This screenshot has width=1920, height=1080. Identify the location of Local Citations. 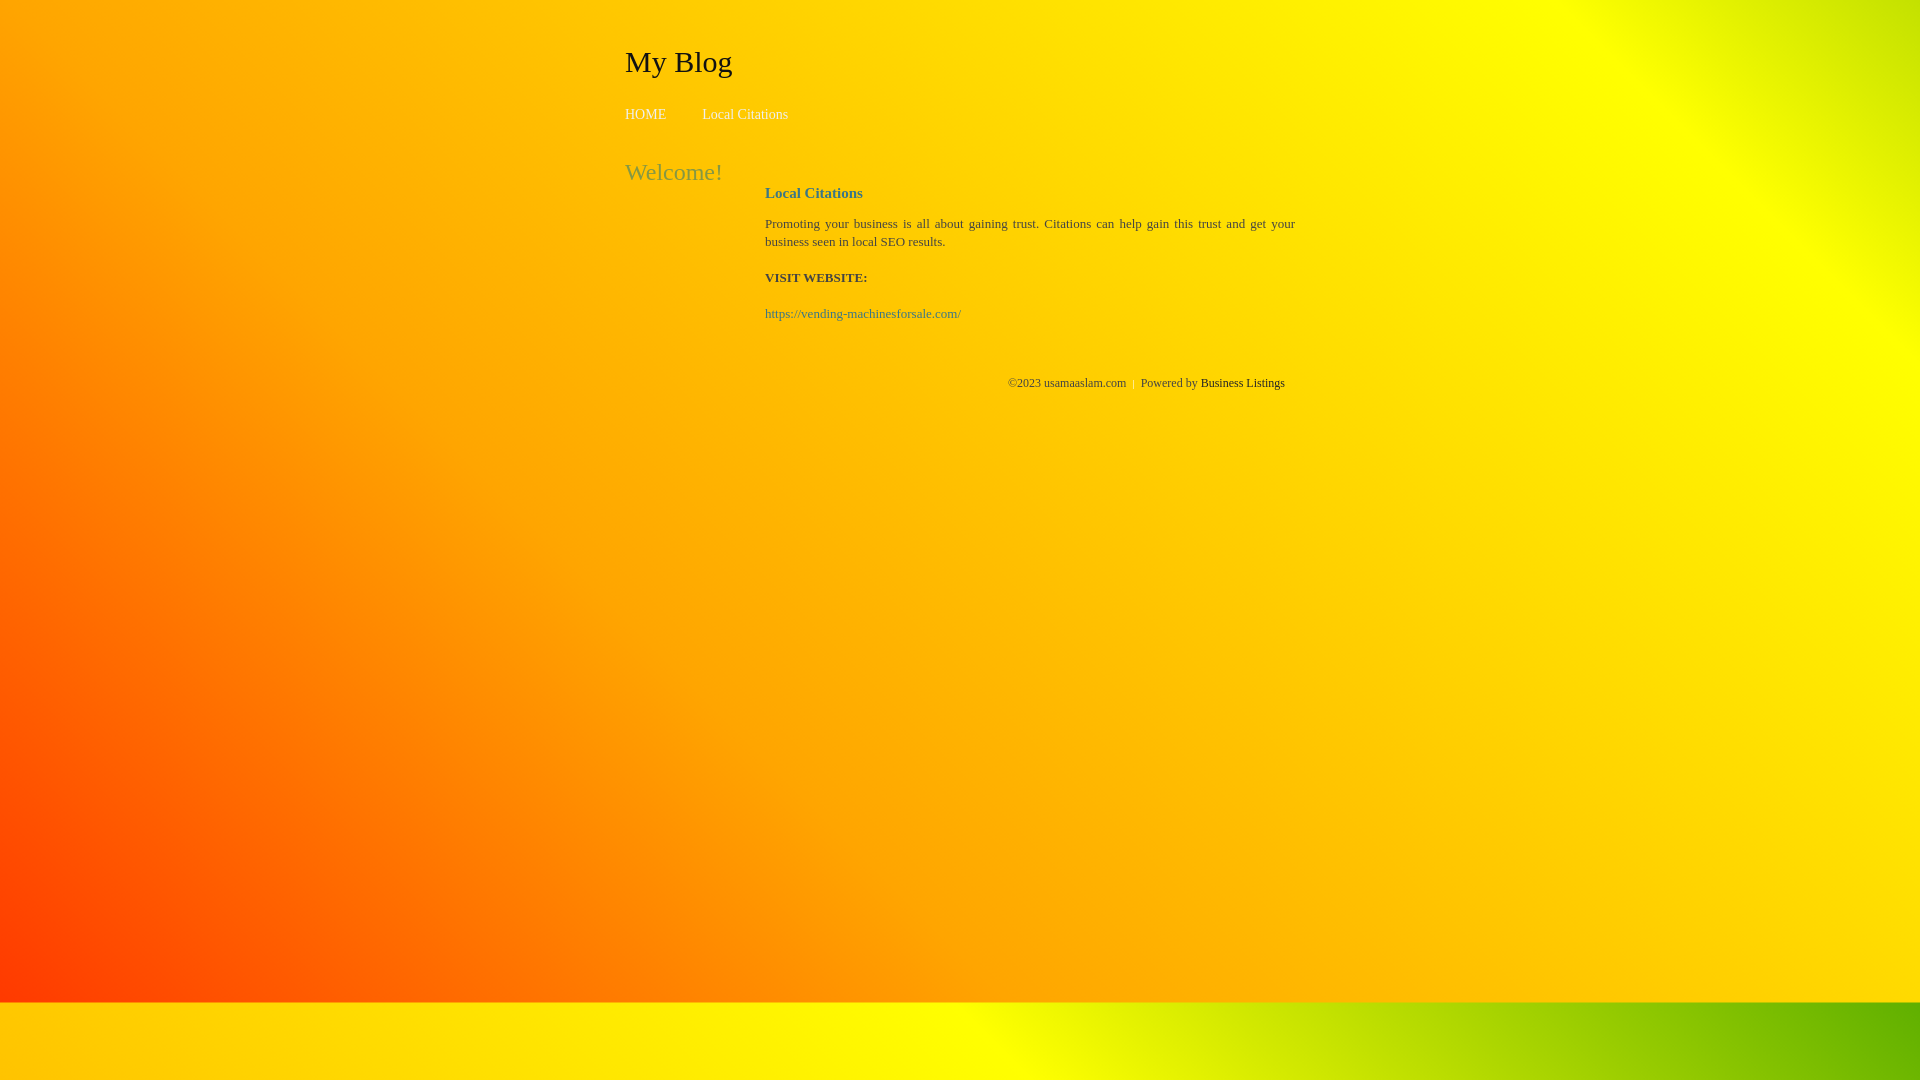
(745, 114).